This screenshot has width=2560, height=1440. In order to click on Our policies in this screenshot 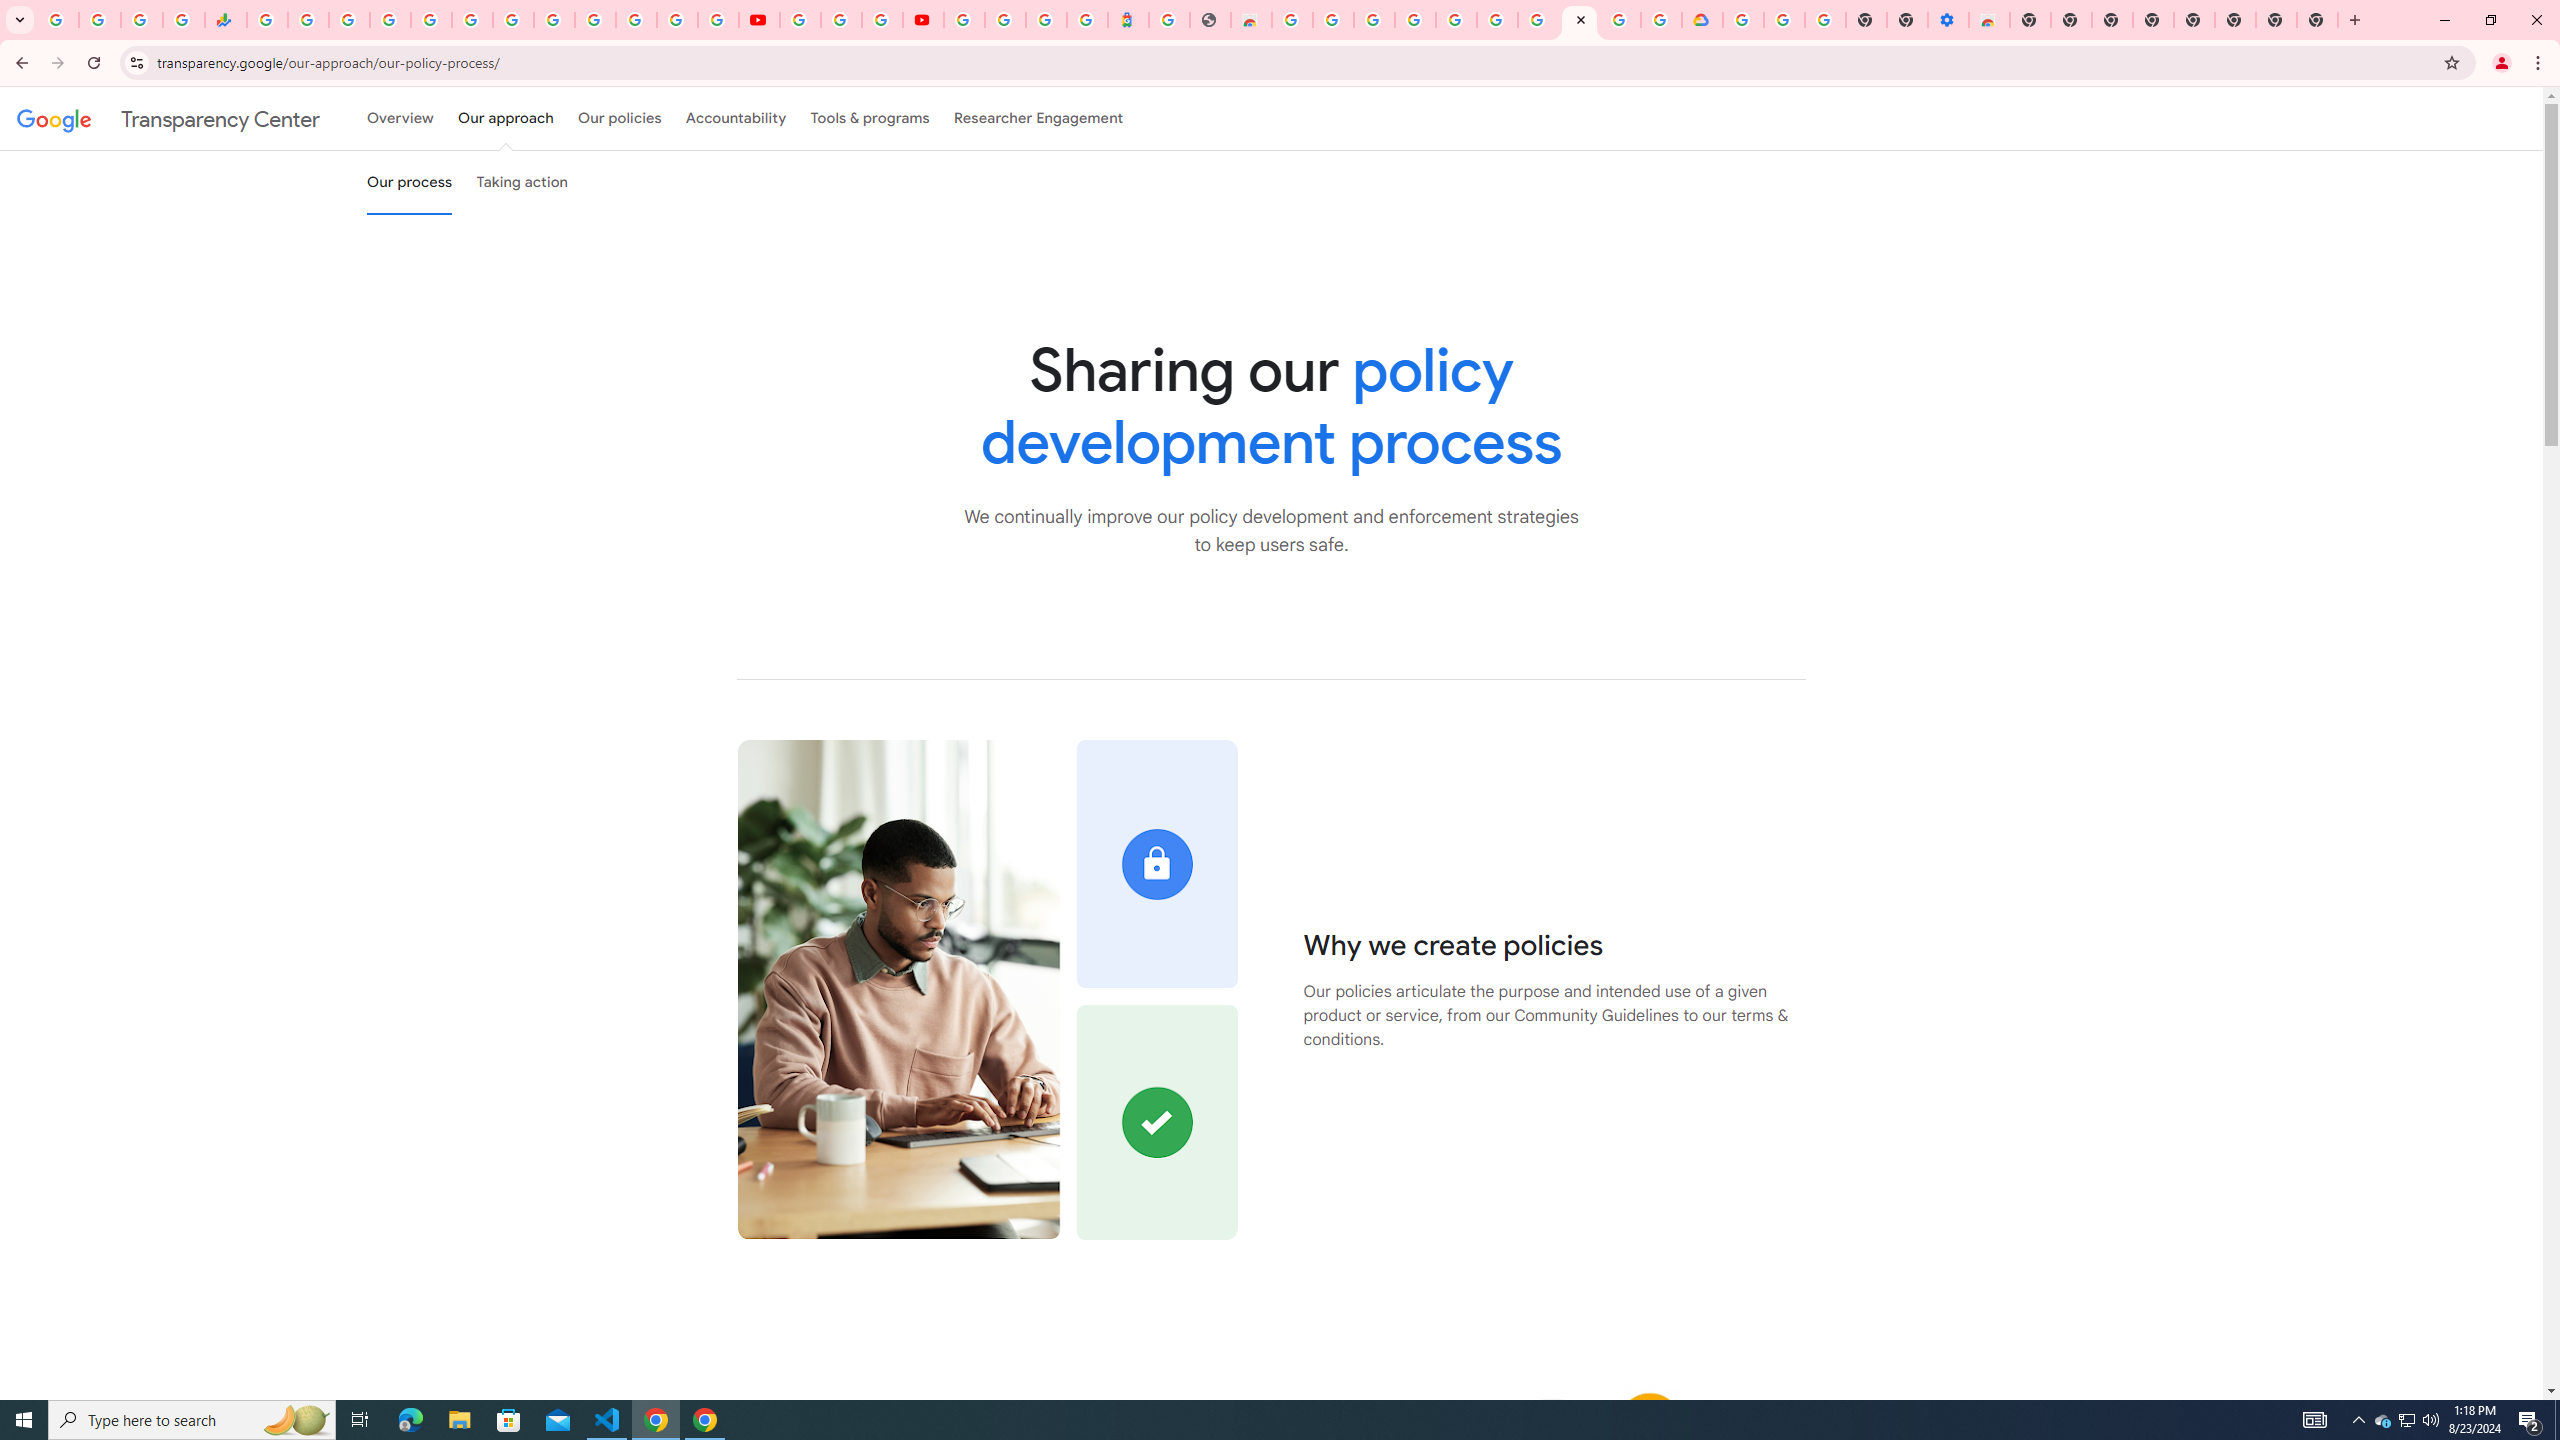, I will do `click(619, 118)`.